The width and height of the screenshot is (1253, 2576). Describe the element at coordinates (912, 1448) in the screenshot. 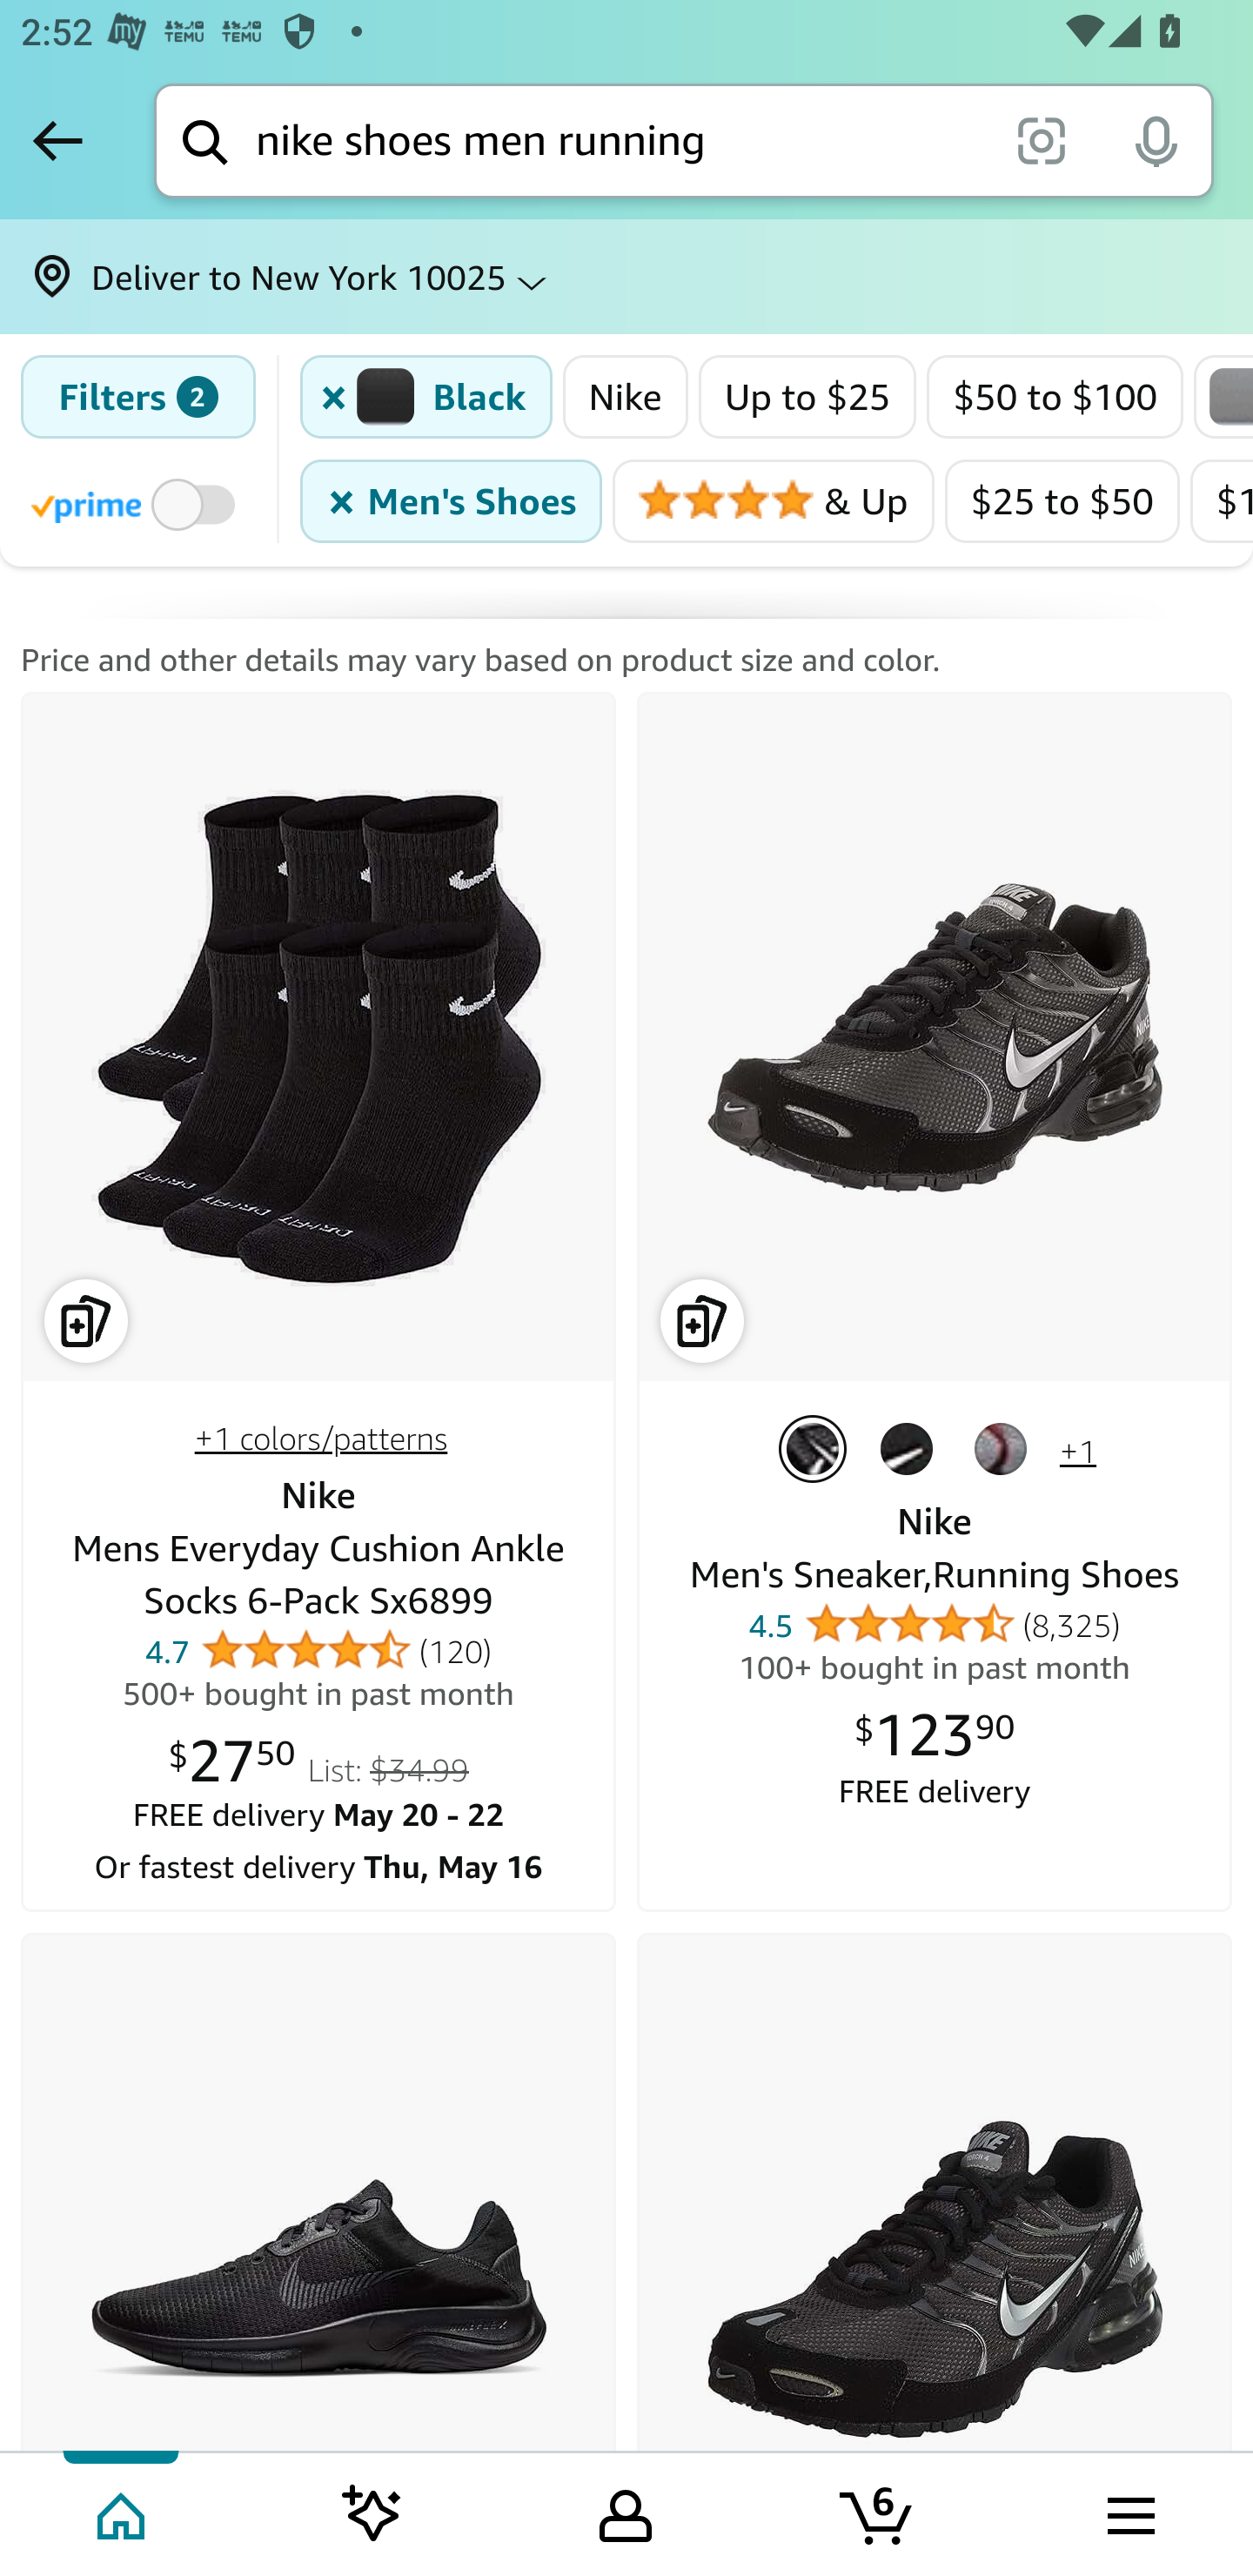

I see `Black/White` at that location.